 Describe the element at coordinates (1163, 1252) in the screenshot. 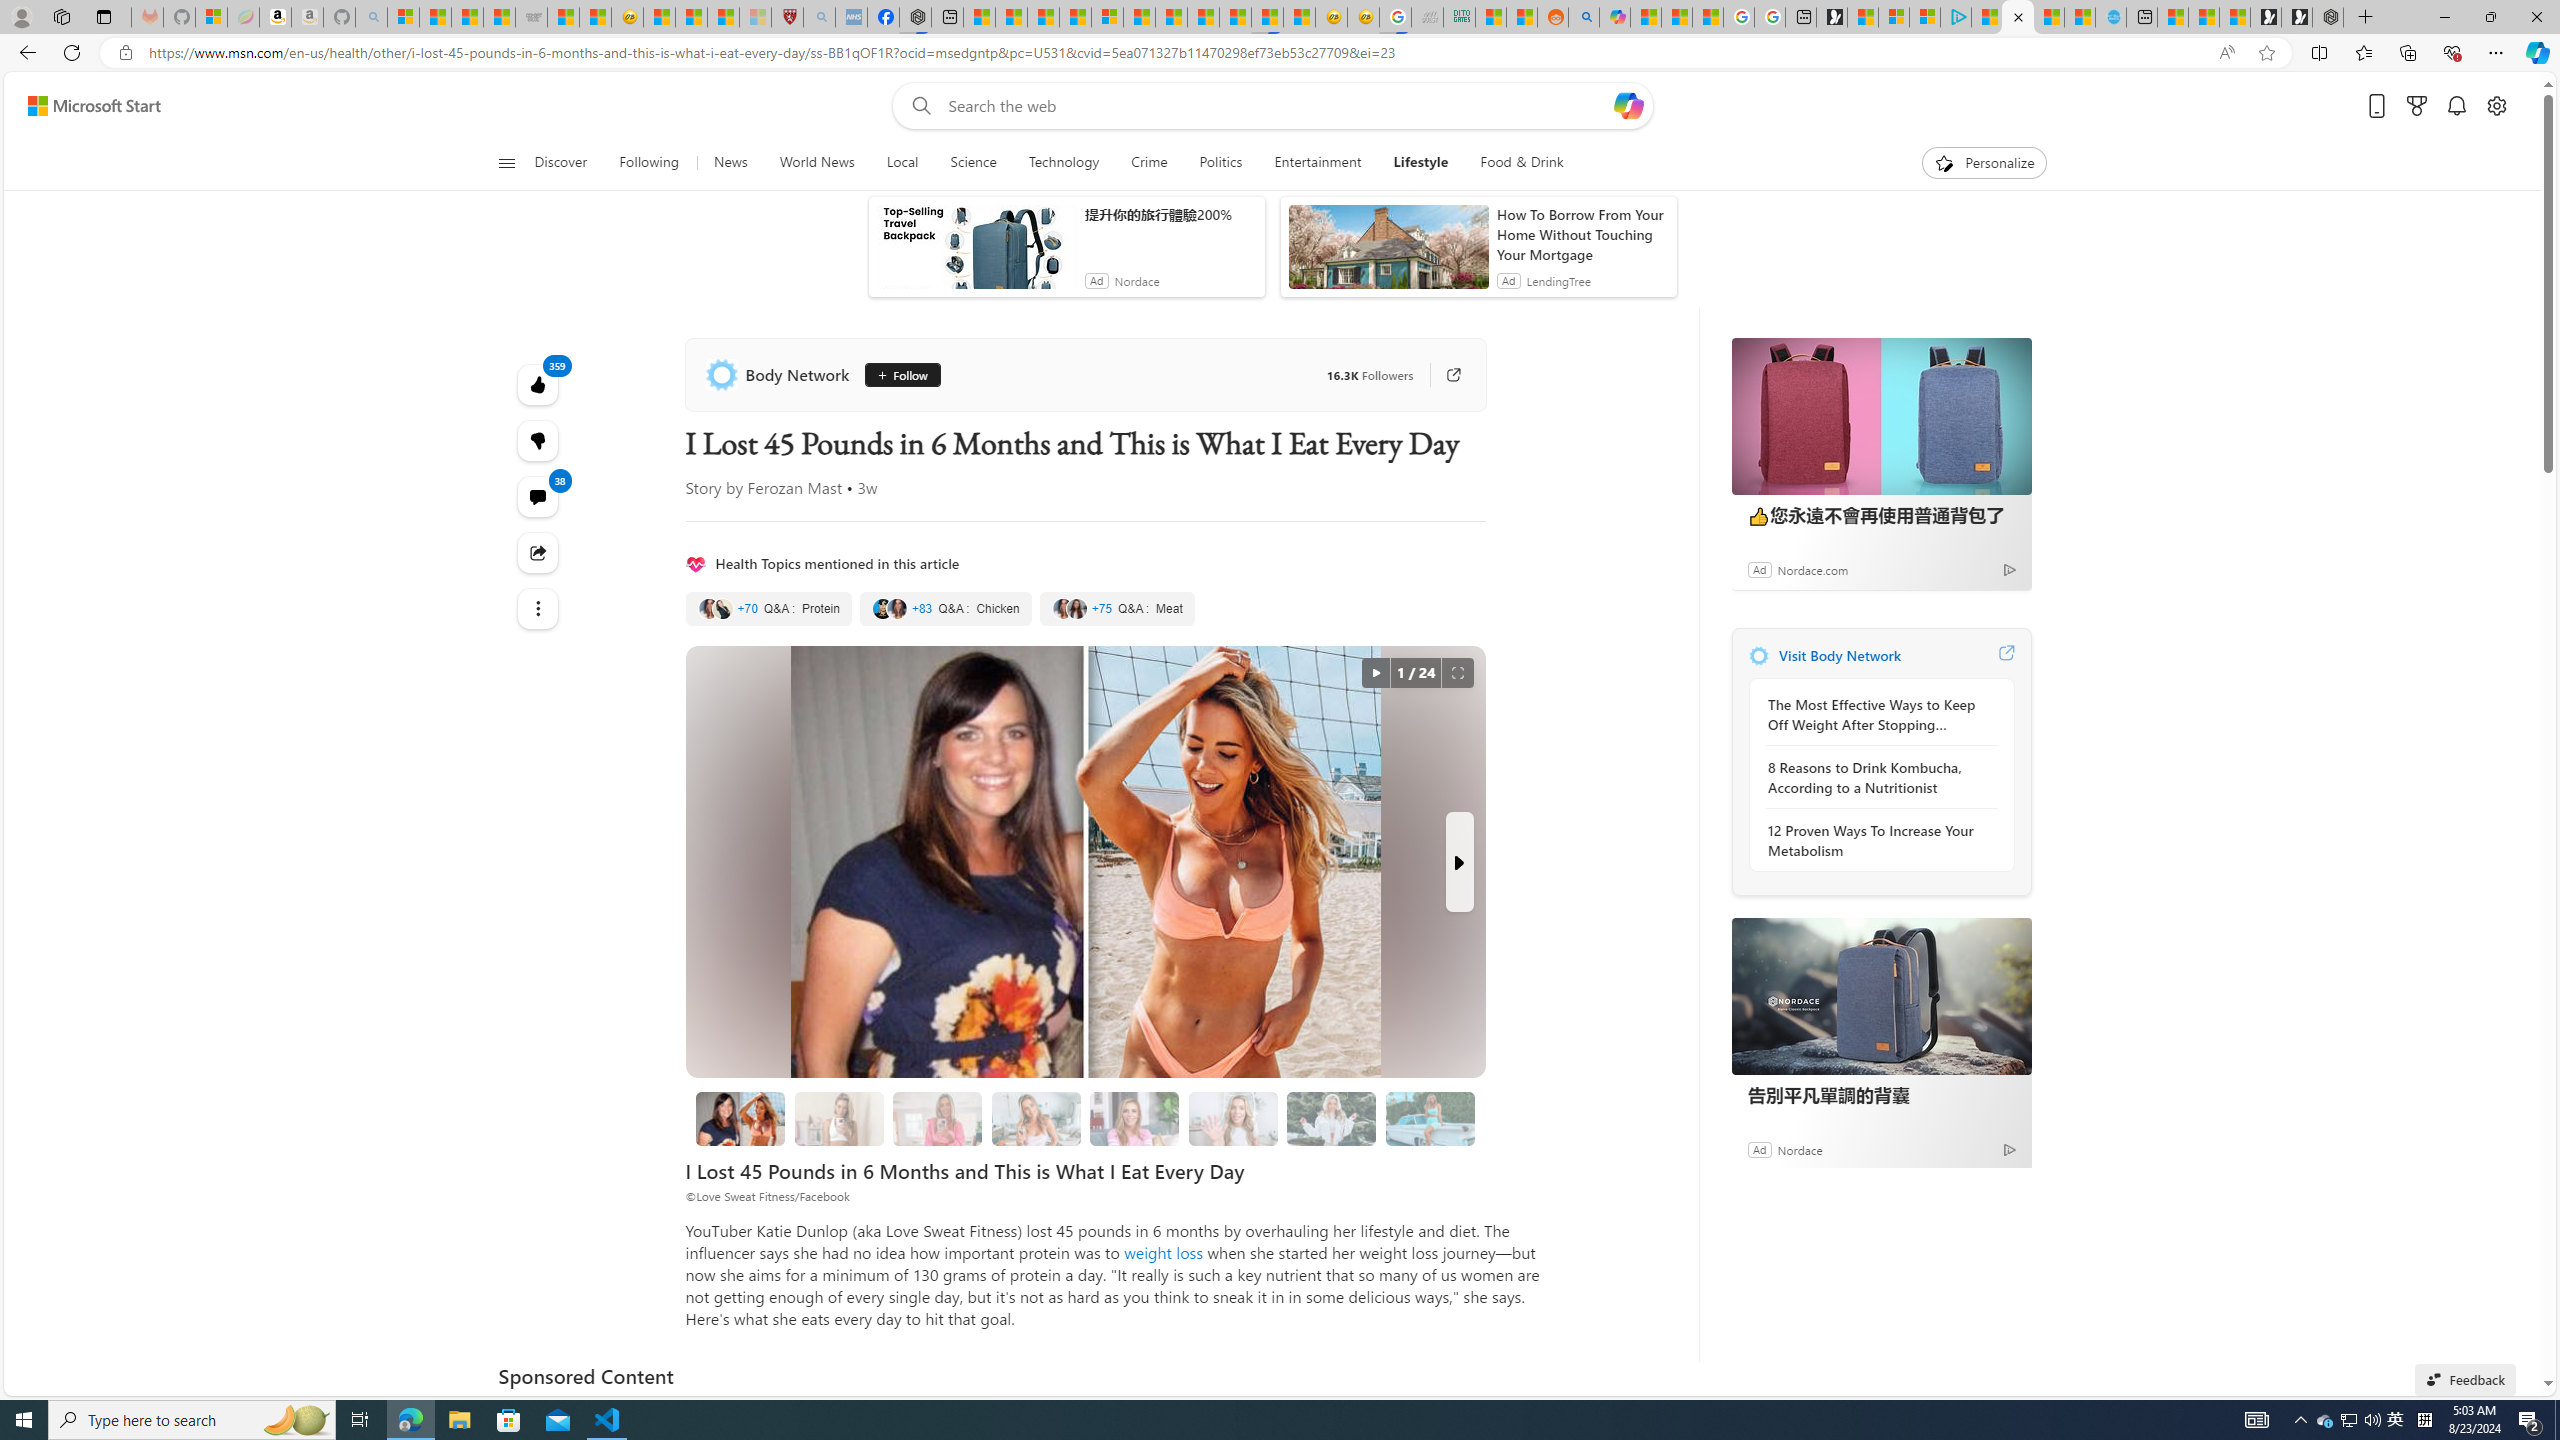

I see `weight loss` at that location.